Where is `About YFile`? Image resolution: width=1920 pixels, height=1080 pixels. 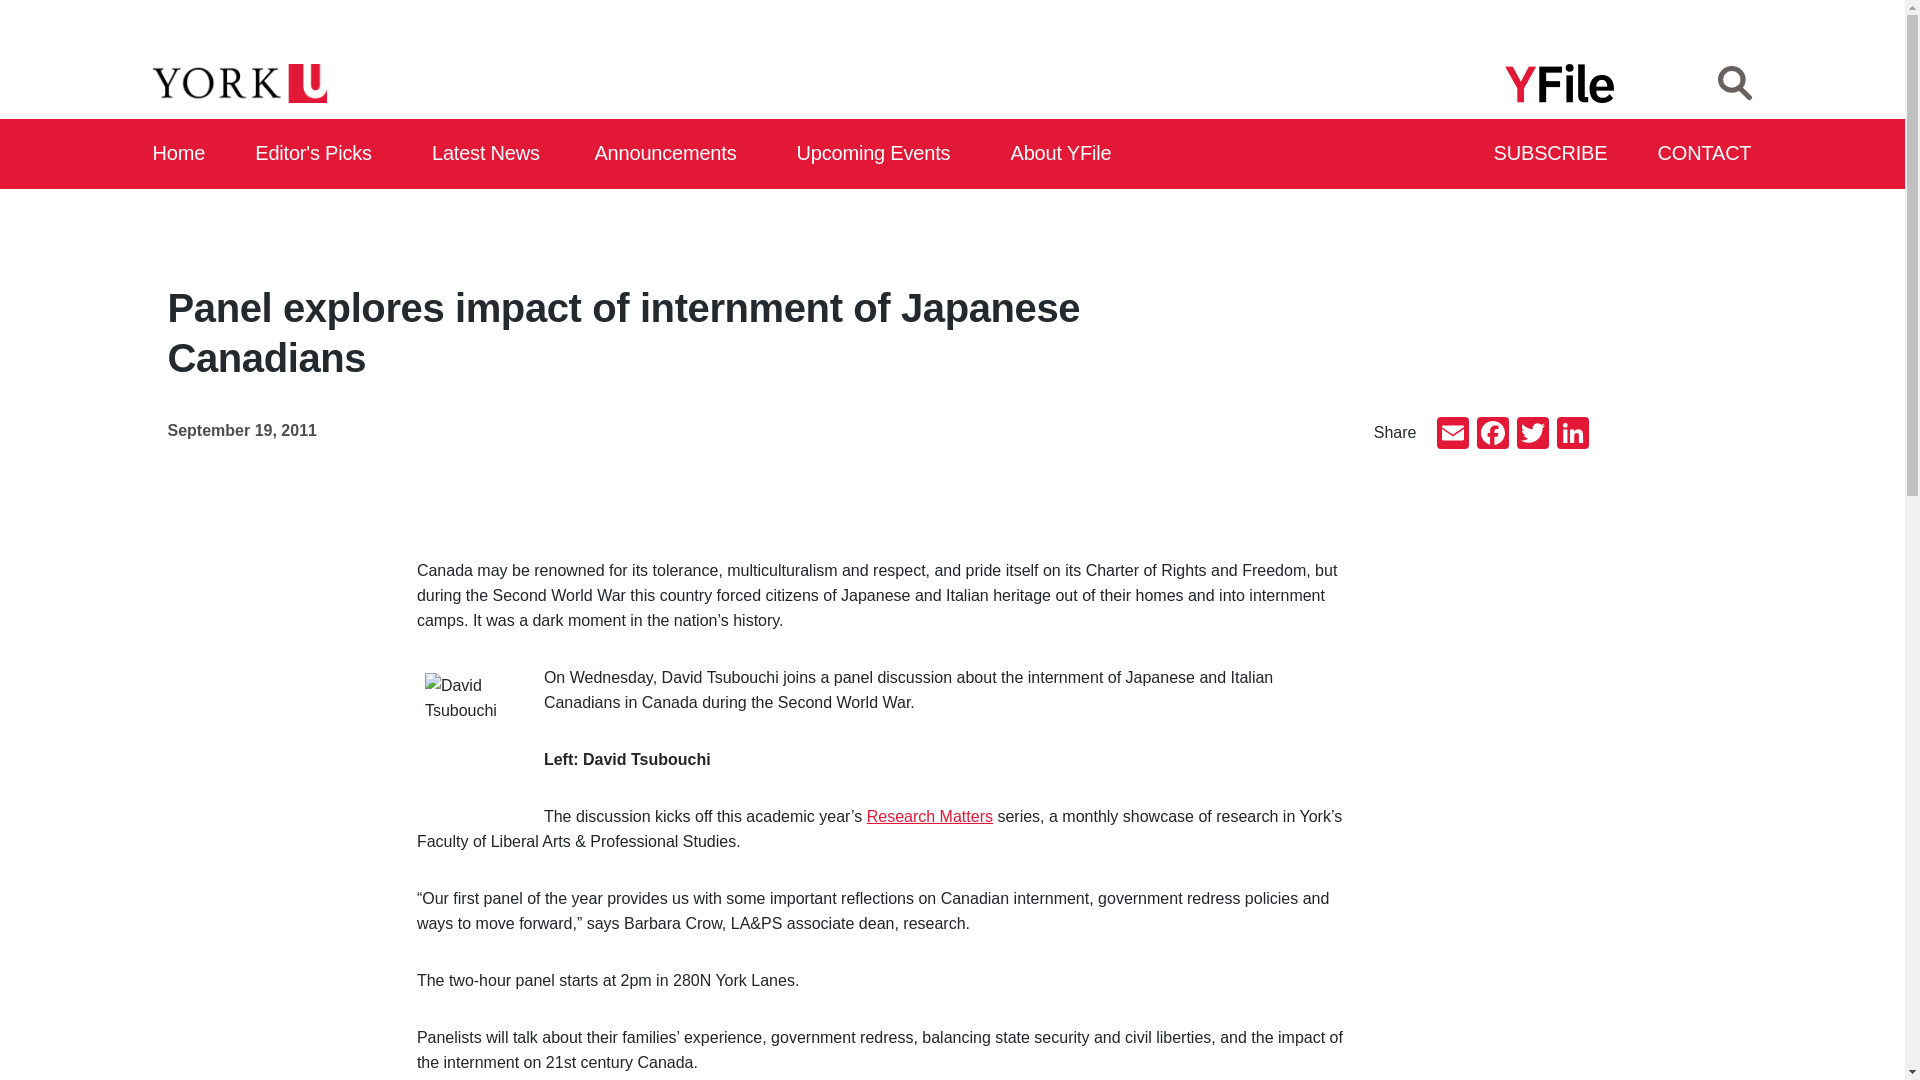 About YFile is located at coordinates (1064, 154).